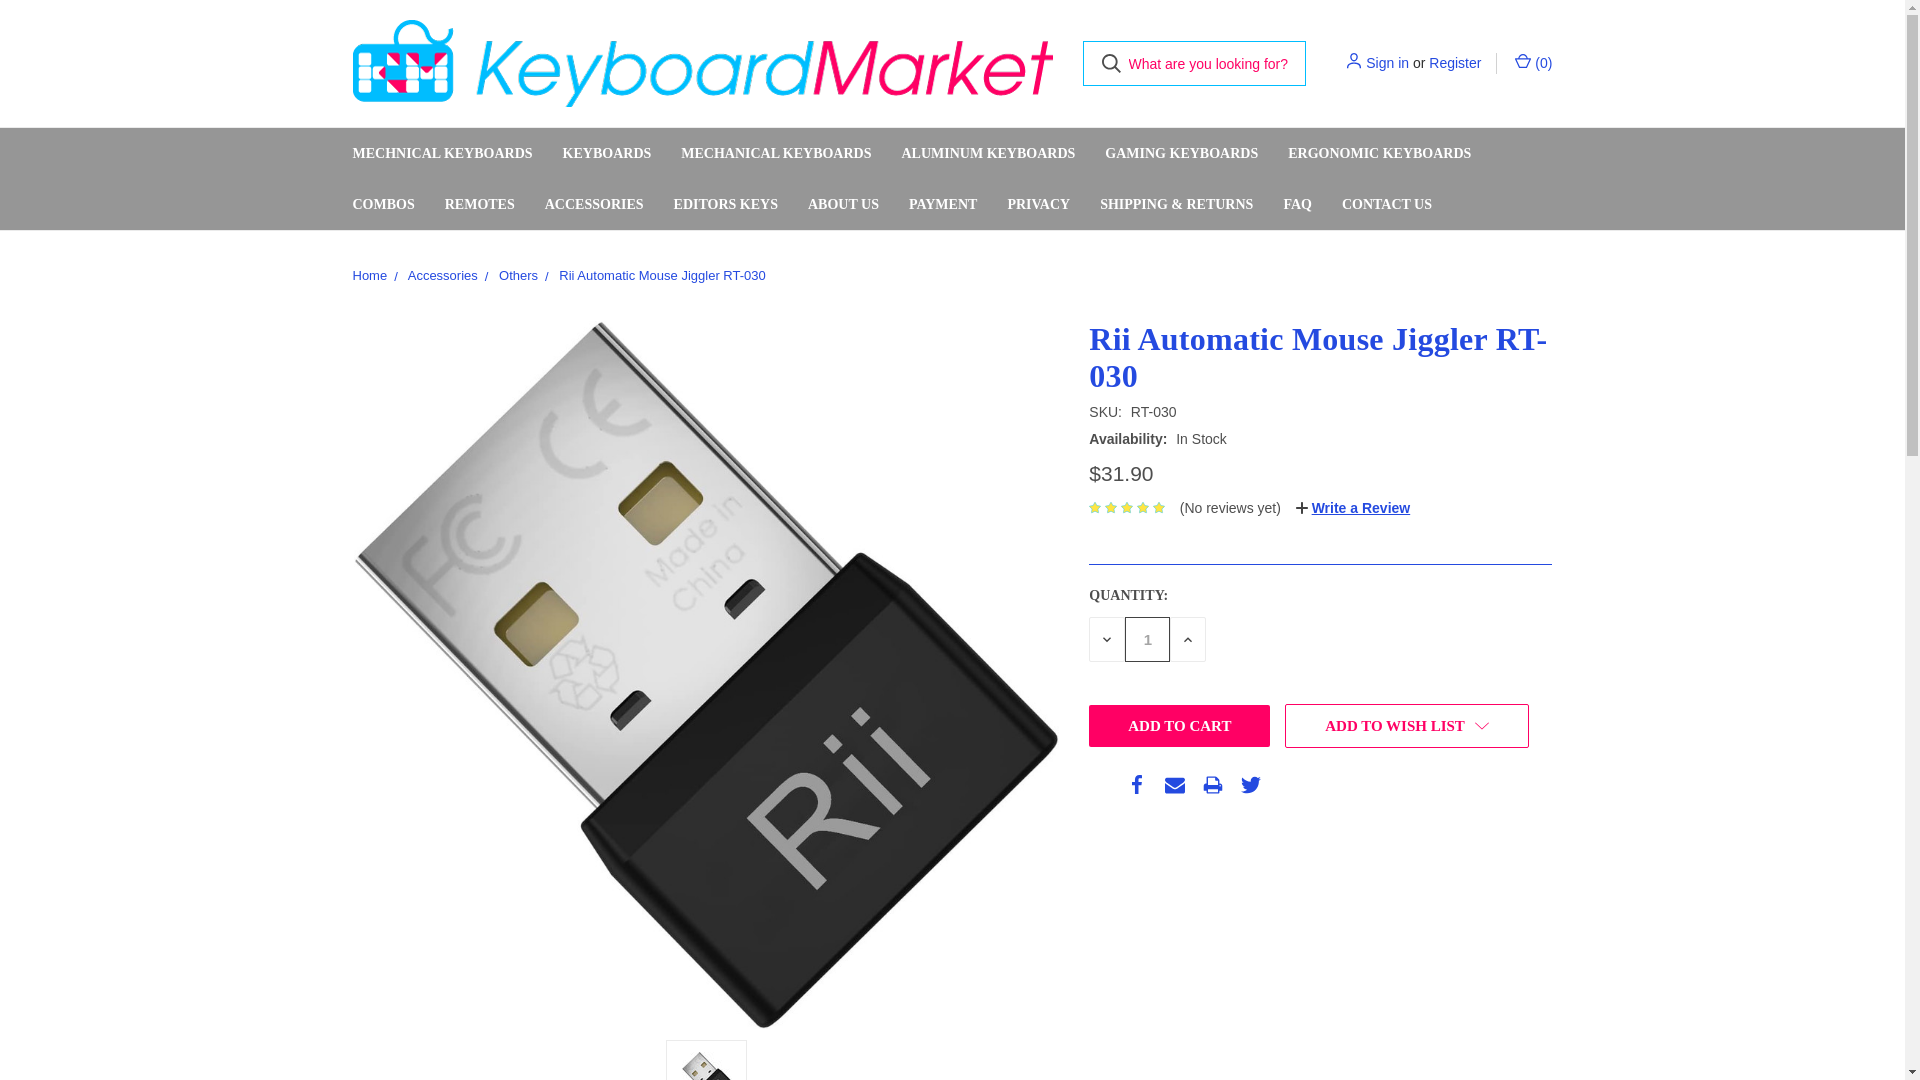 This screenshot has width=1920, height=1080. Describe the element at coordinates (384, 204) in the screenshot. I see `COMBOS` at that location.